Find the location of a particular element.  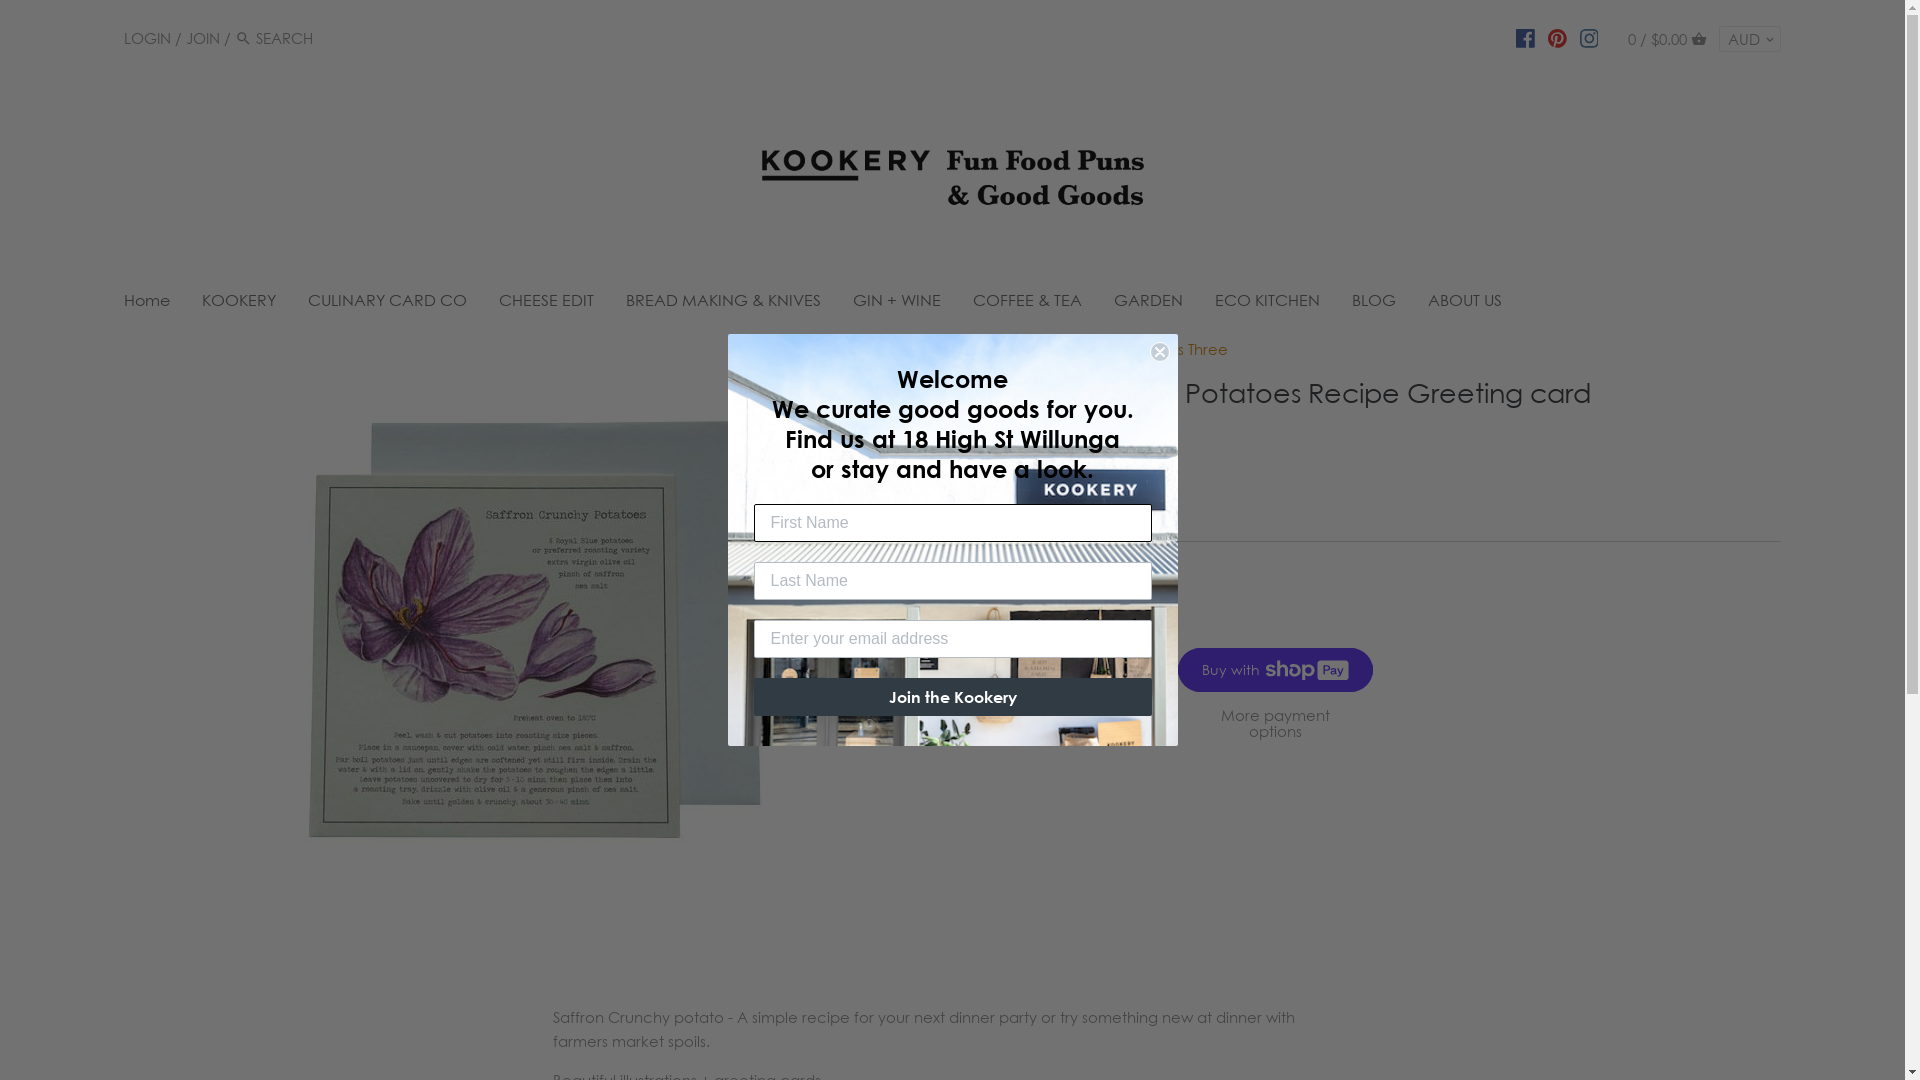

LOGIN is located at coordinates (148, 38).